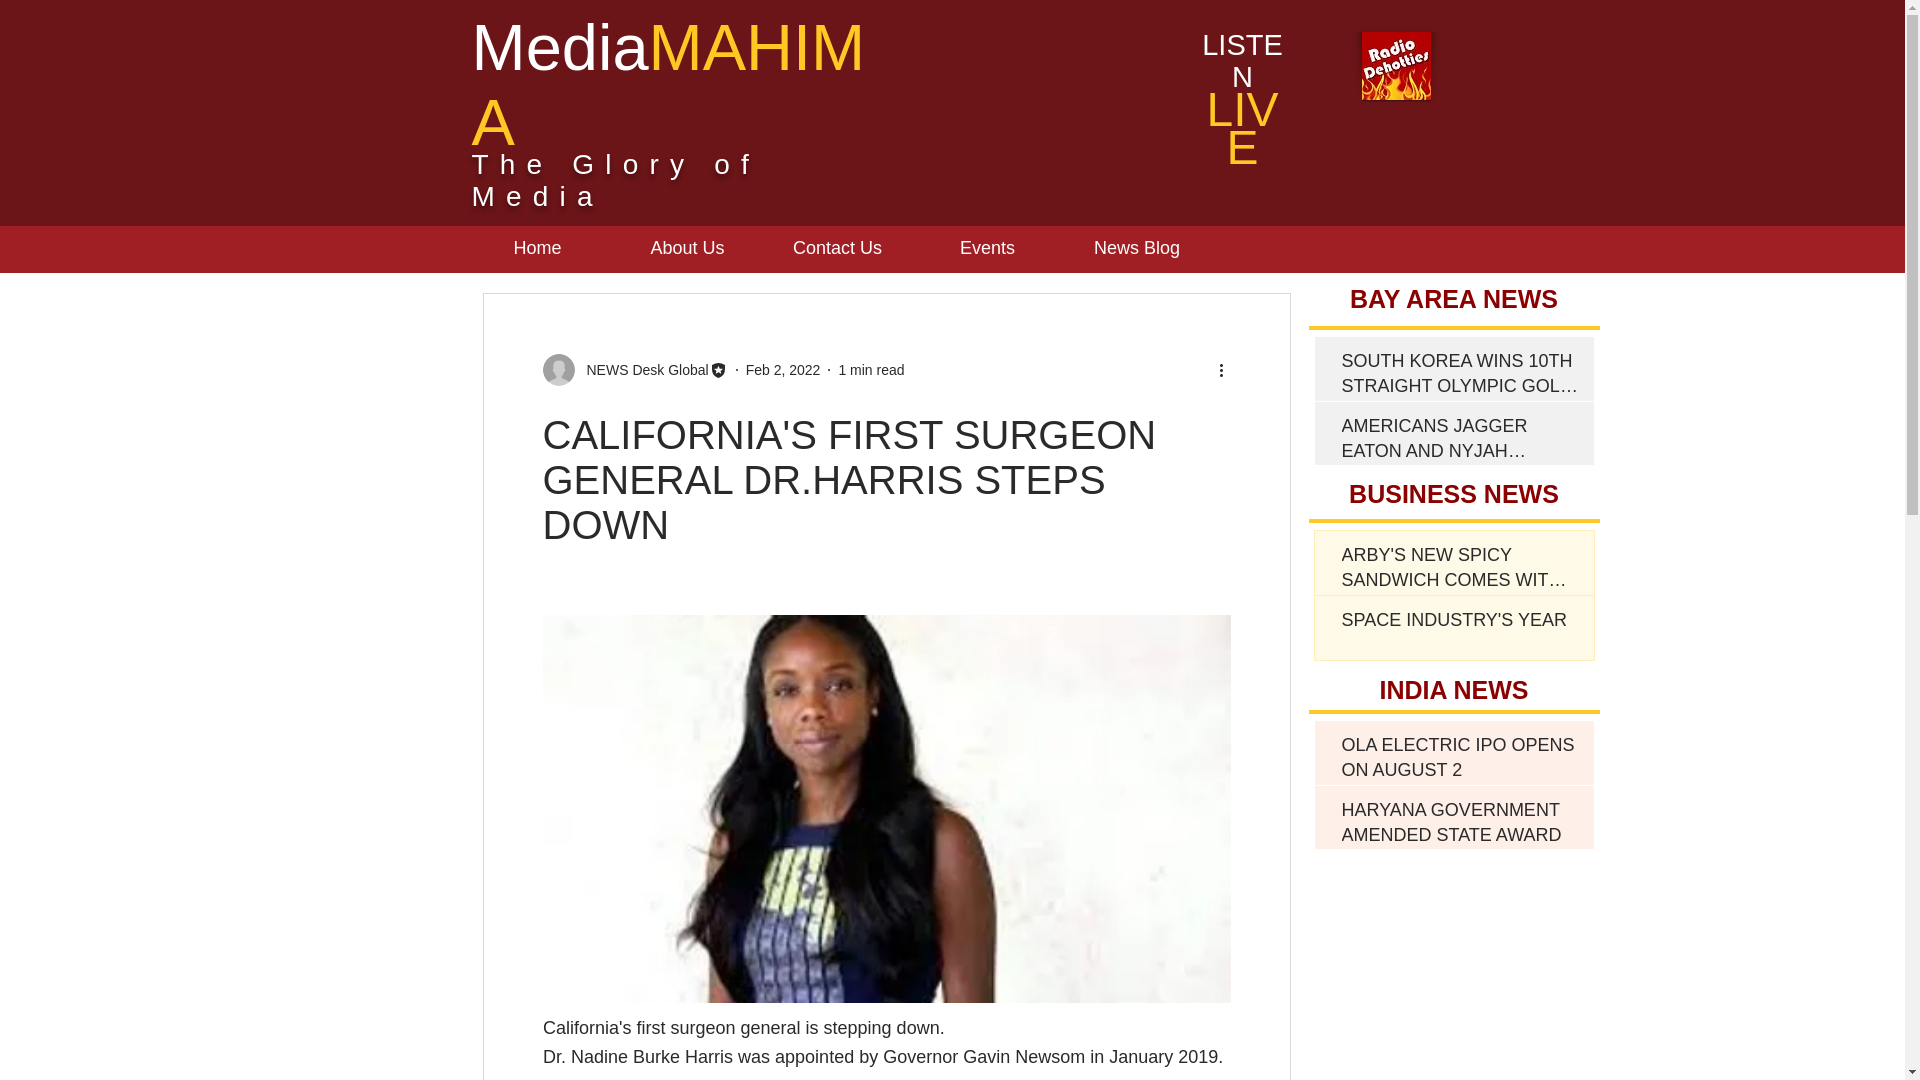  What do you see at coordinates (1460, 762) in the screenshot?
I see `OLA ELECTRIC IPO OPENS ON AUGUST 2` at bounding box center [1460, 762].